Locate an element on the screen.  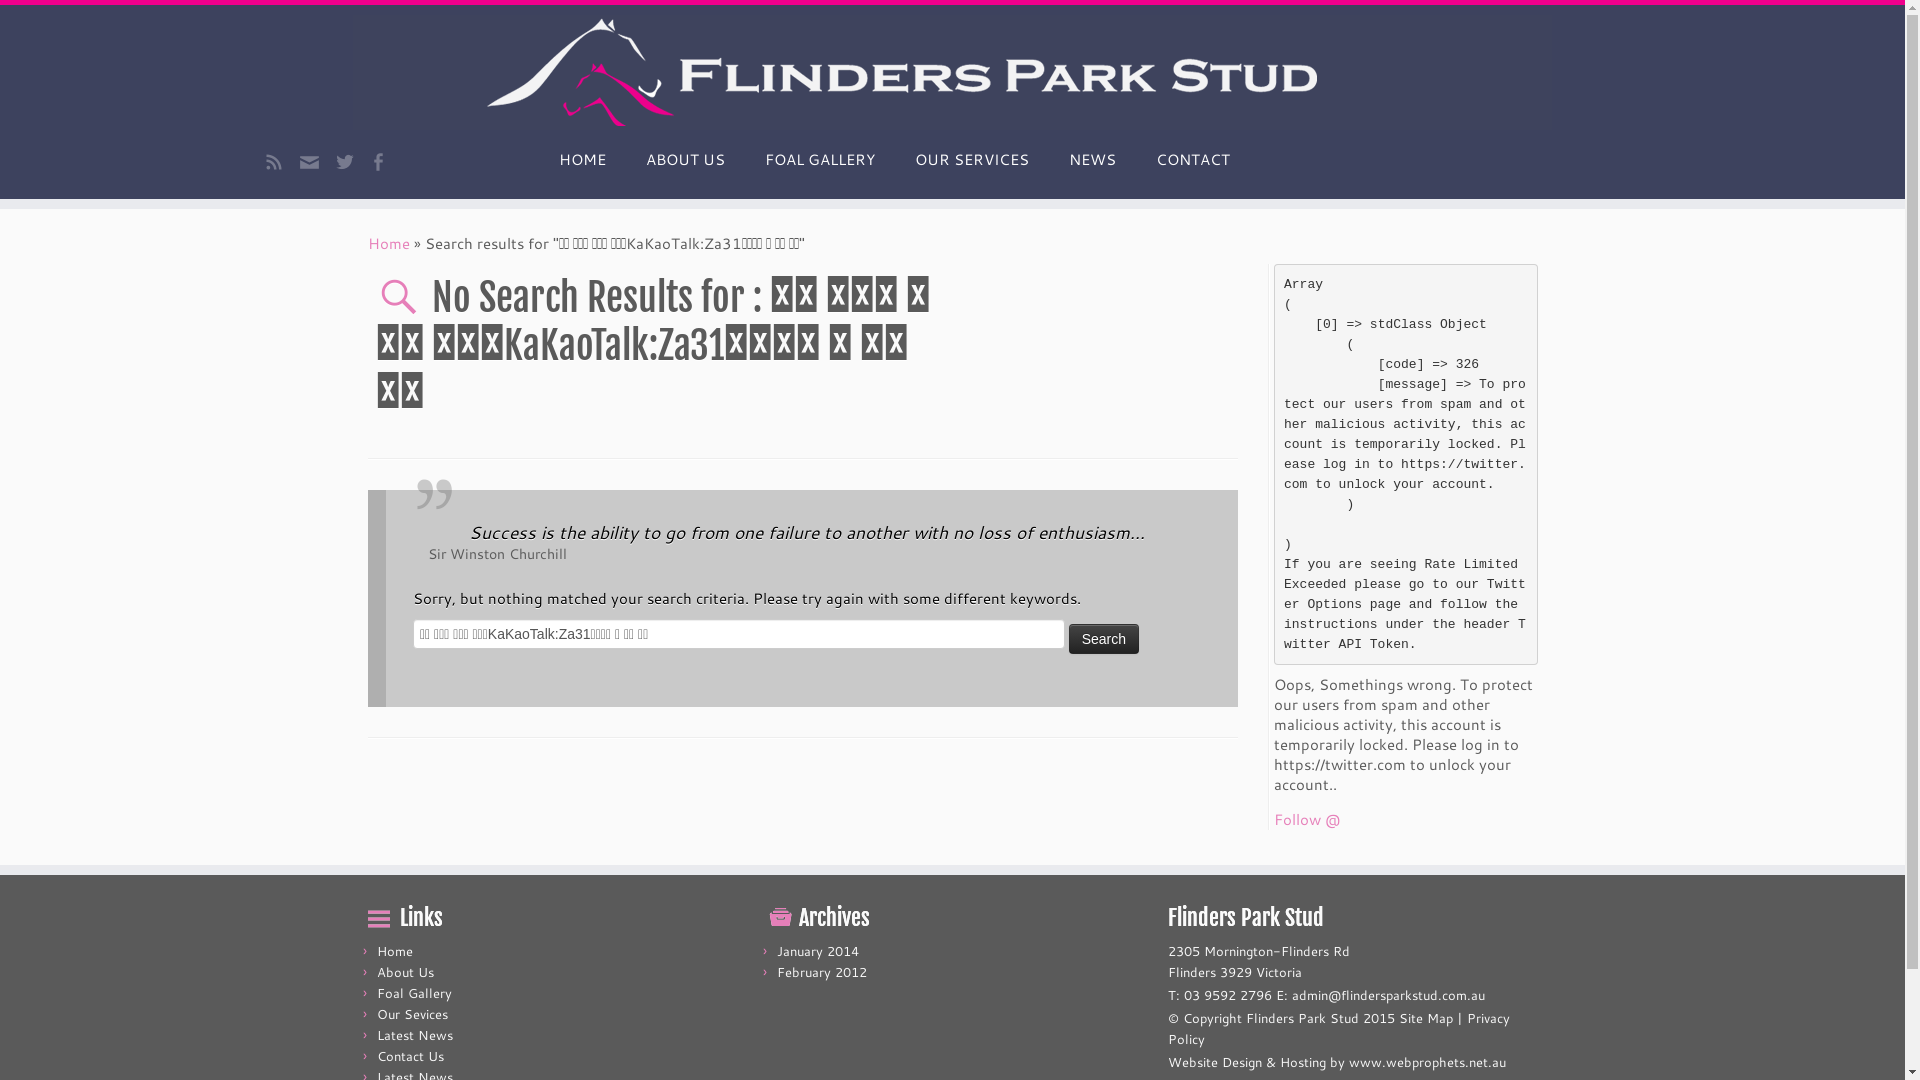
February 2012 is located at coordinates (821, 972).